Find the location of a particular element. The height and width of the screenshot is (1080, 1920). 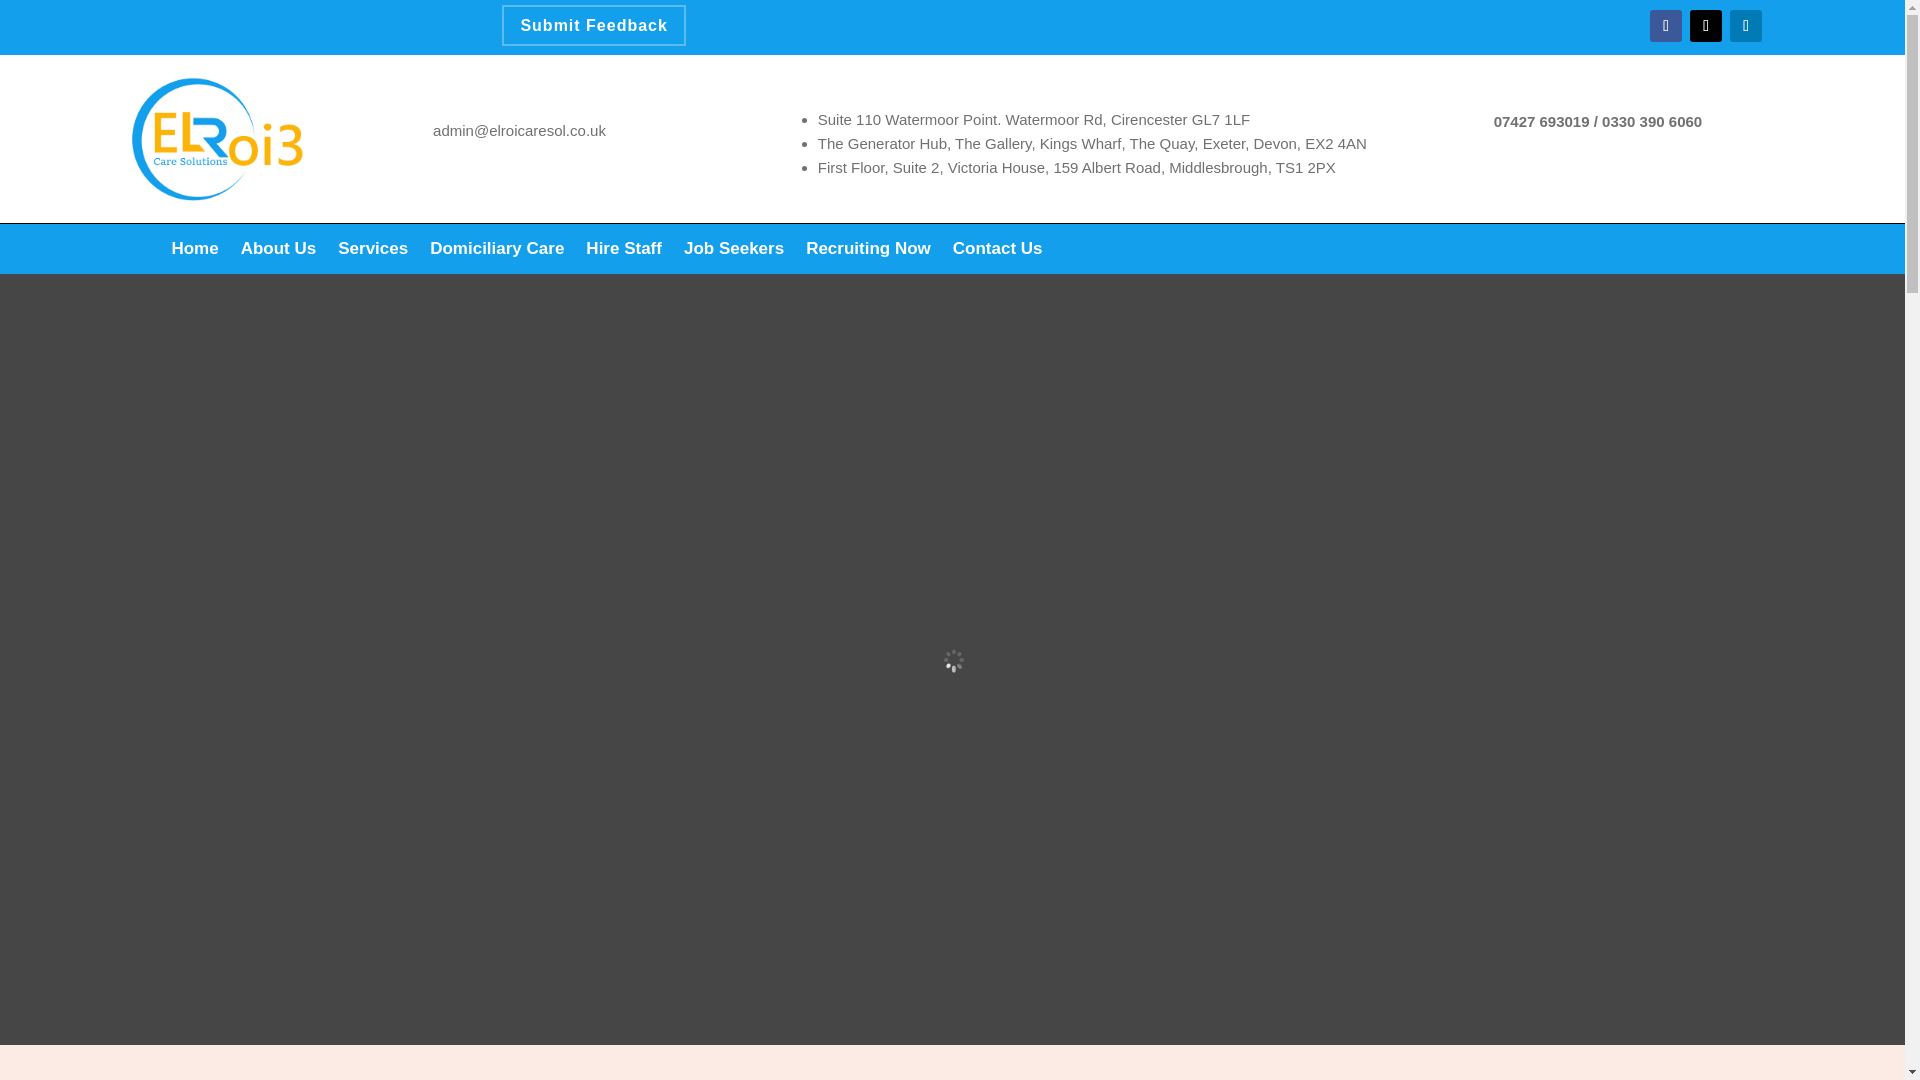

Services is located at coordinates (372, 252).